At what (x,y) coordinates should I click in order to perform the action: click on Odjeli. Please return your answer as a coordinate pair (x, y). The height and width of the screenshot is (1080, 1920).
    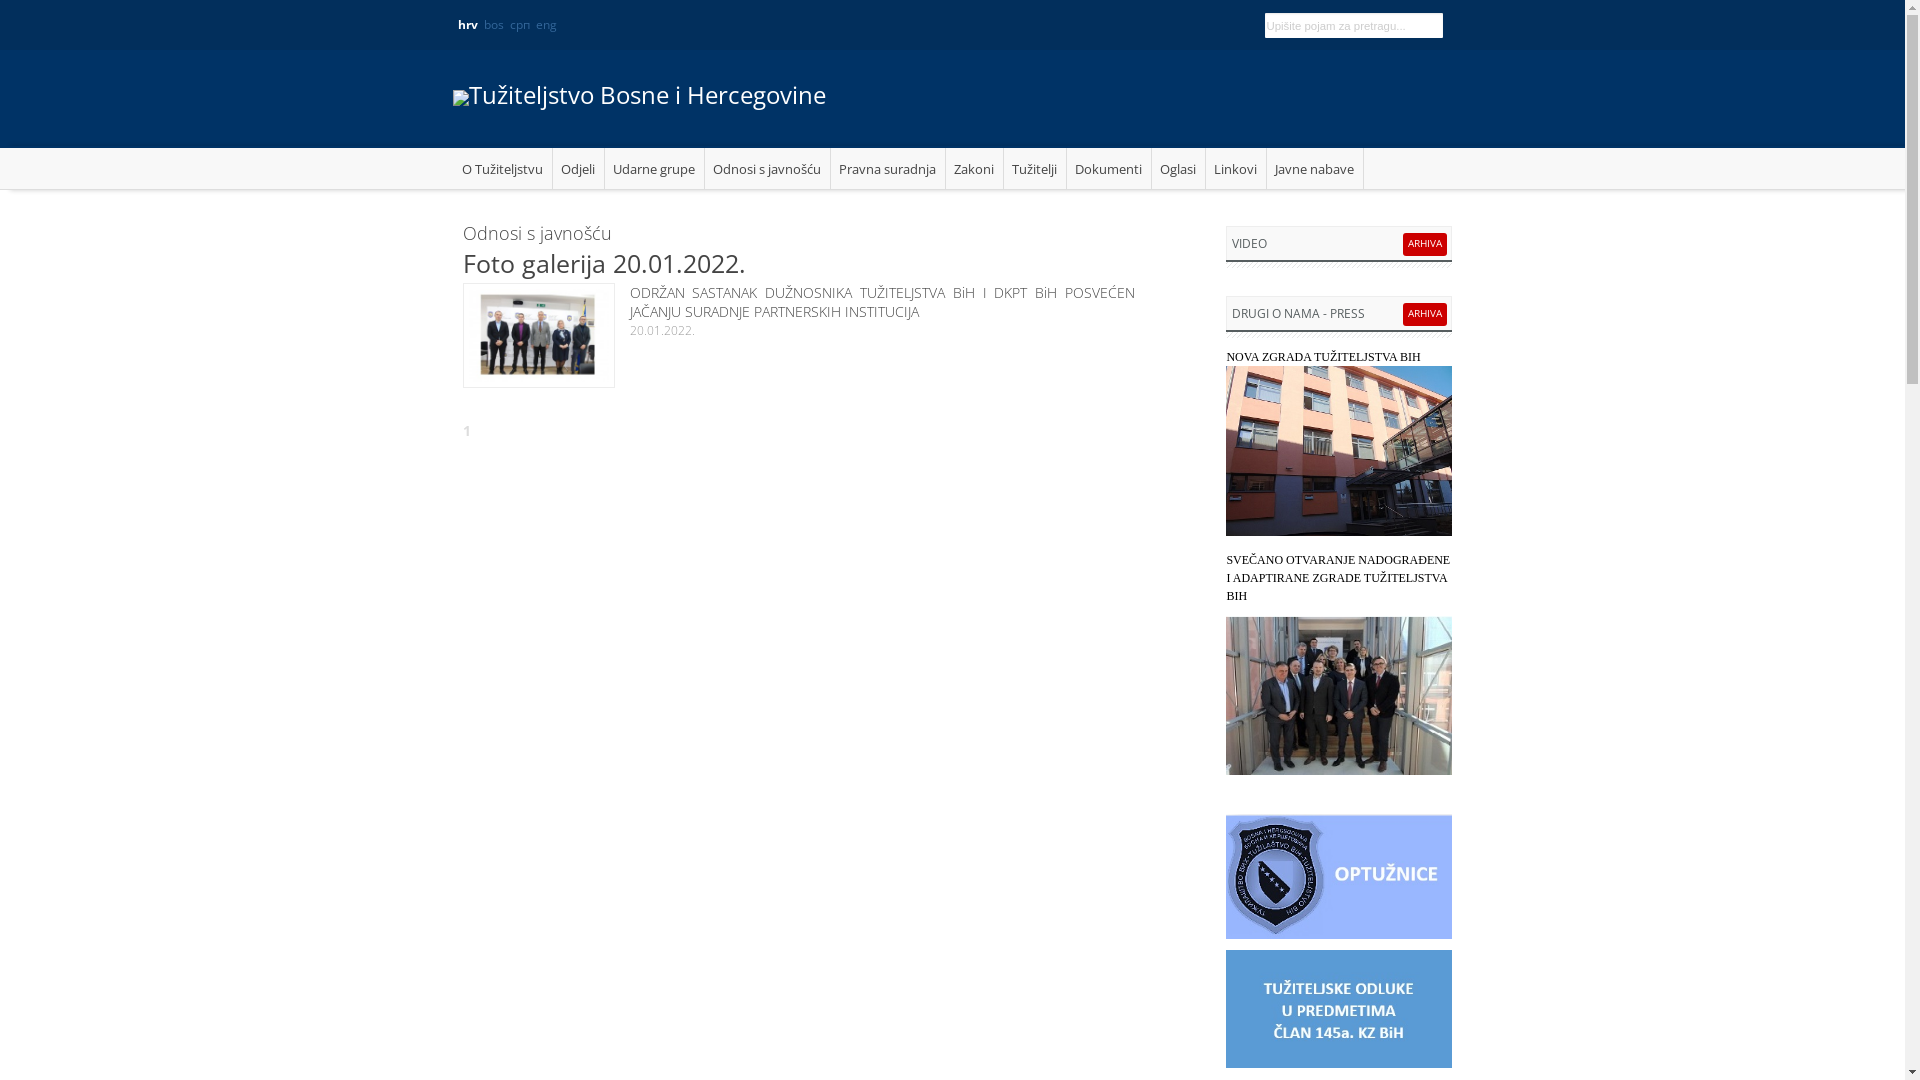
    Looking at the image, I should click on (578, 168).